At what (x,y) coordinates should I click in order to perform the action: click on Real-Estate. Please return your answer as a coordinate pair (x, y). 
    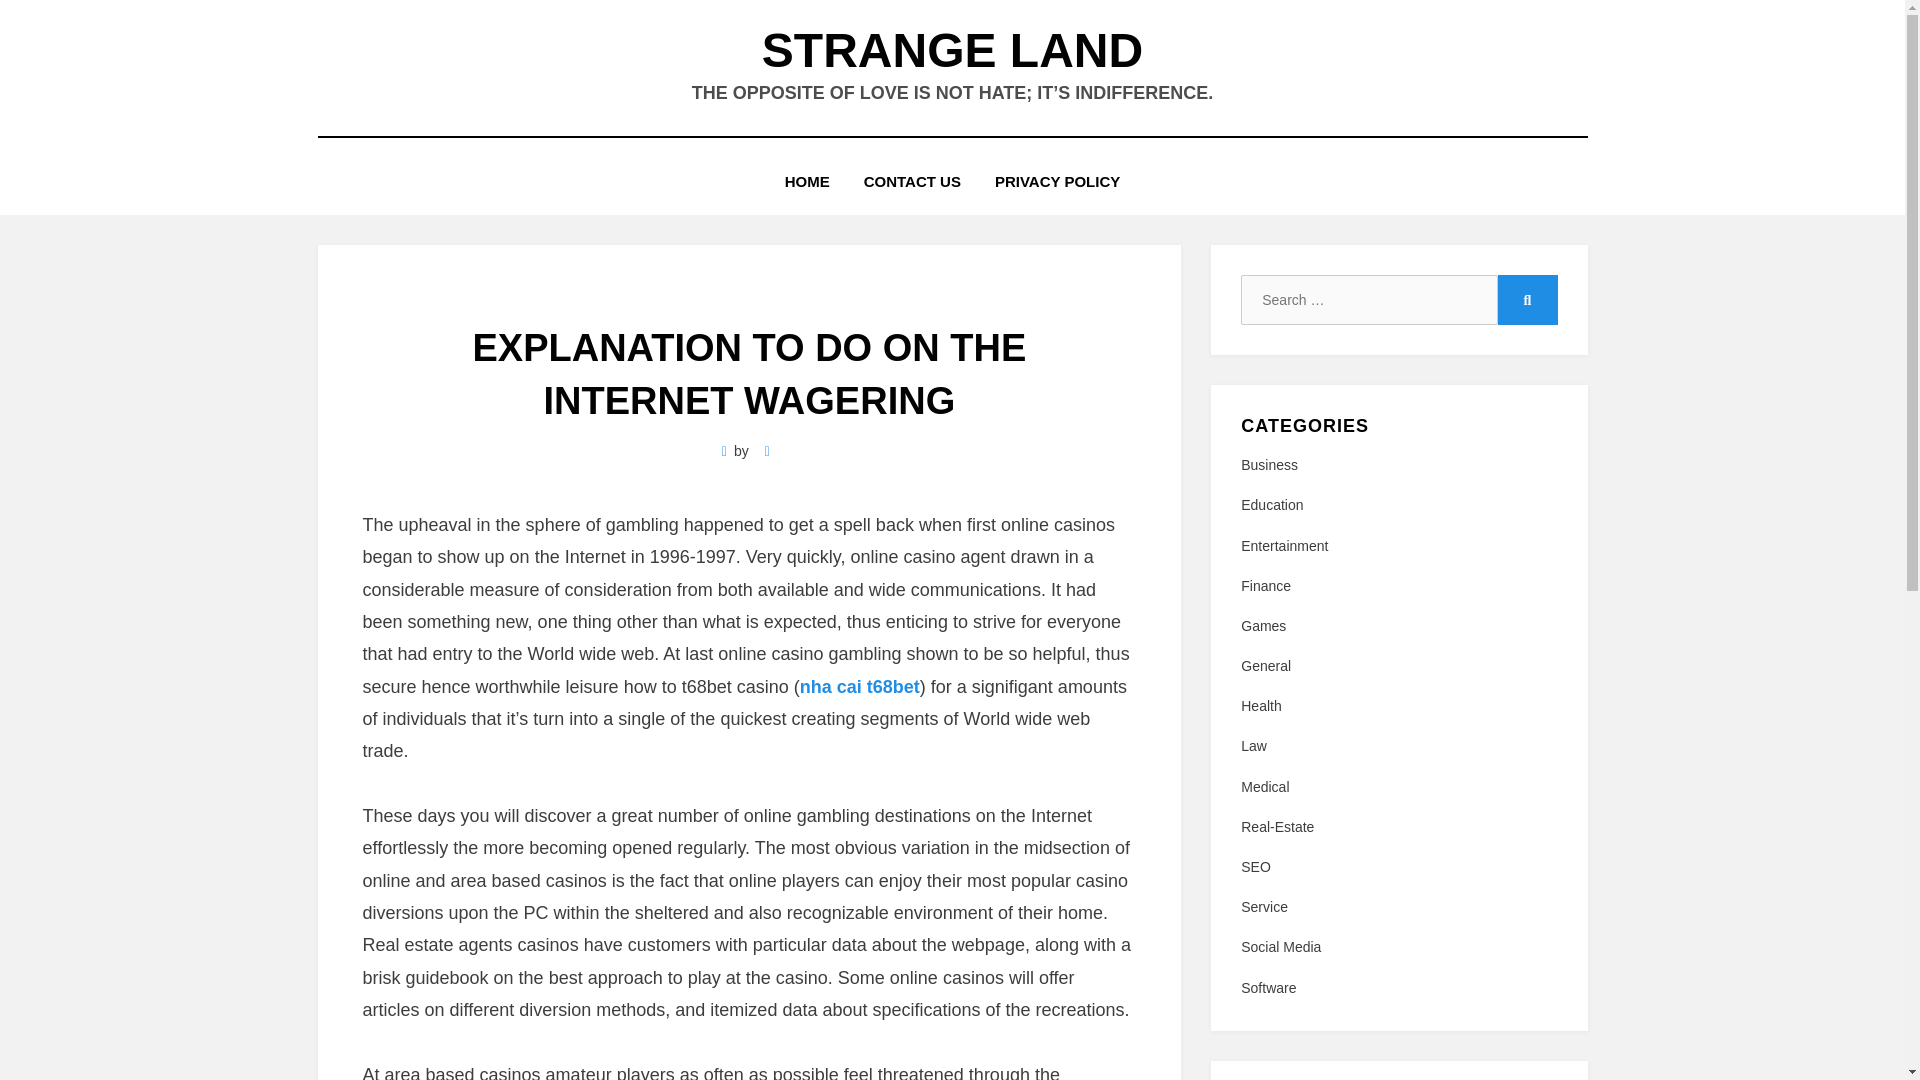
    Looking at the image, I should click on (1398, 828).